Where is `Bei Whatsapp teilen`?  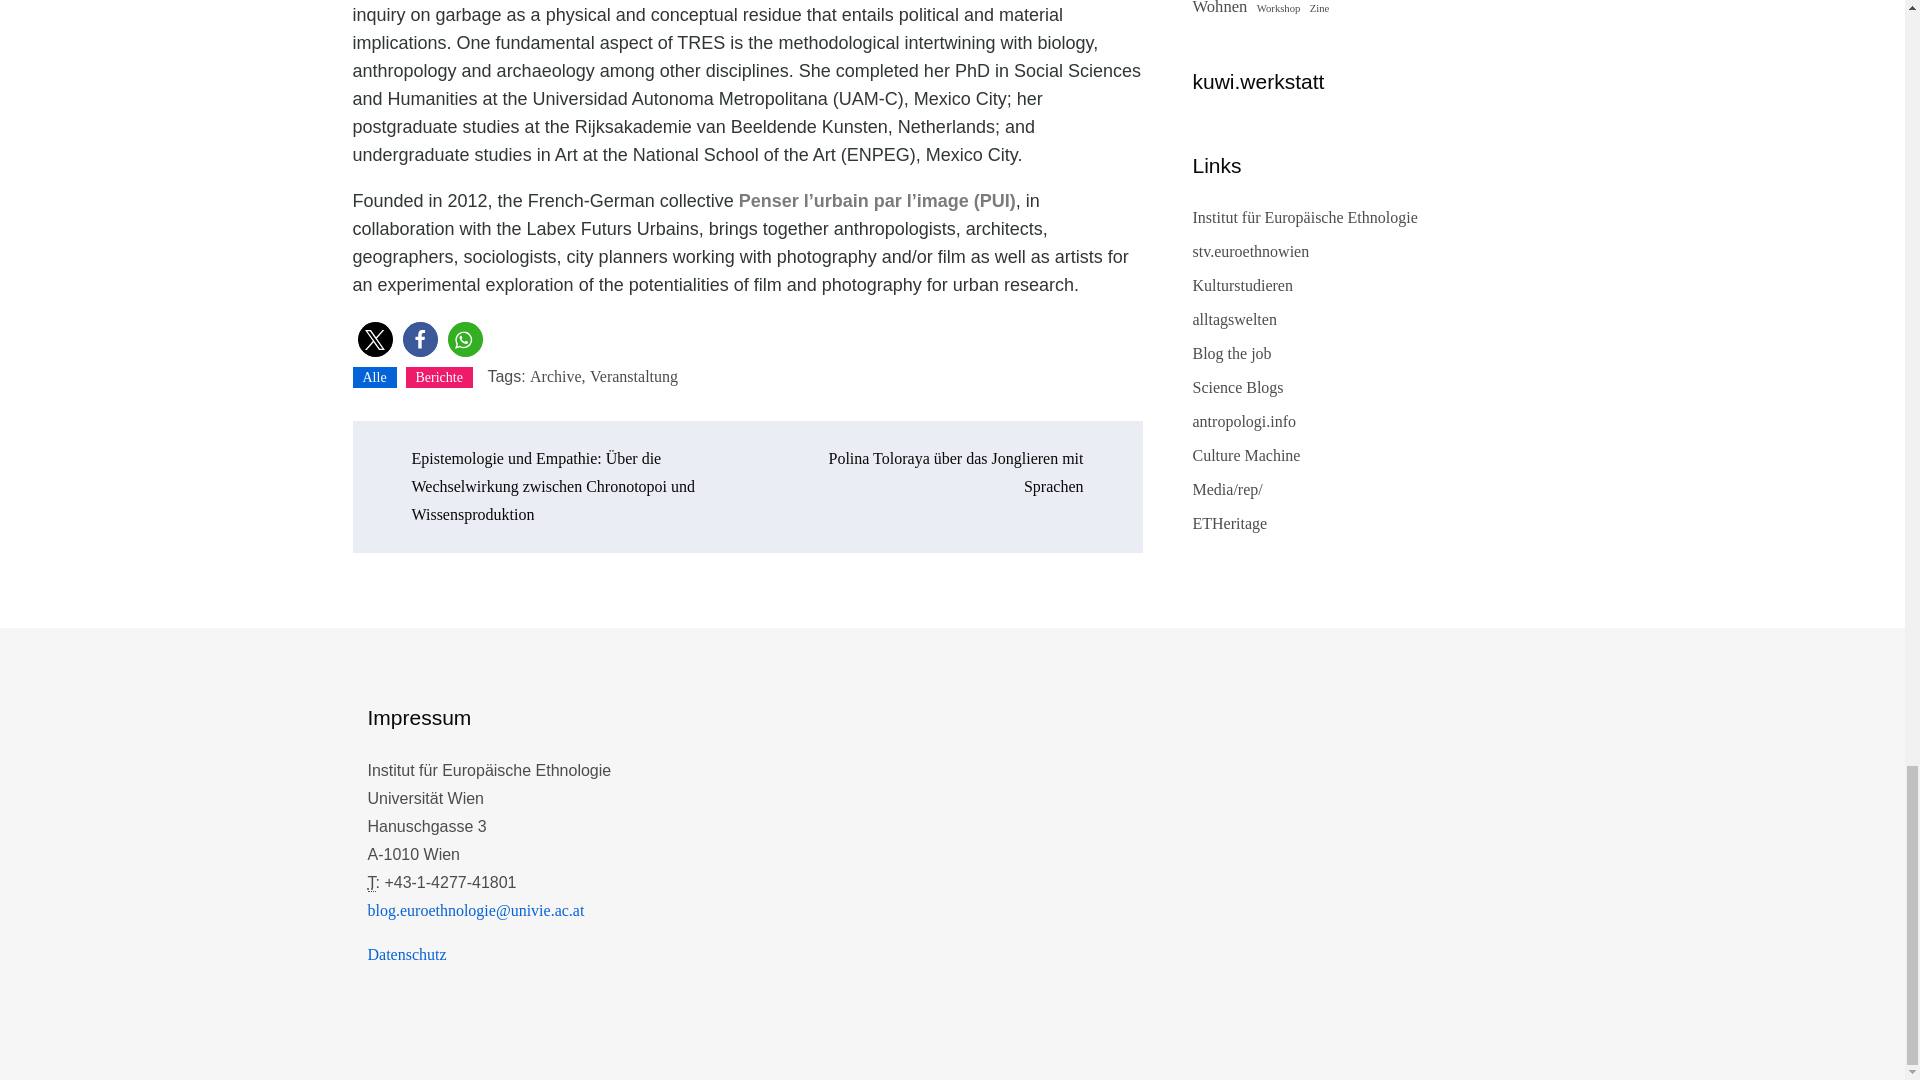 Bei Whatsapp teilen is located at coordinates (465, 339).